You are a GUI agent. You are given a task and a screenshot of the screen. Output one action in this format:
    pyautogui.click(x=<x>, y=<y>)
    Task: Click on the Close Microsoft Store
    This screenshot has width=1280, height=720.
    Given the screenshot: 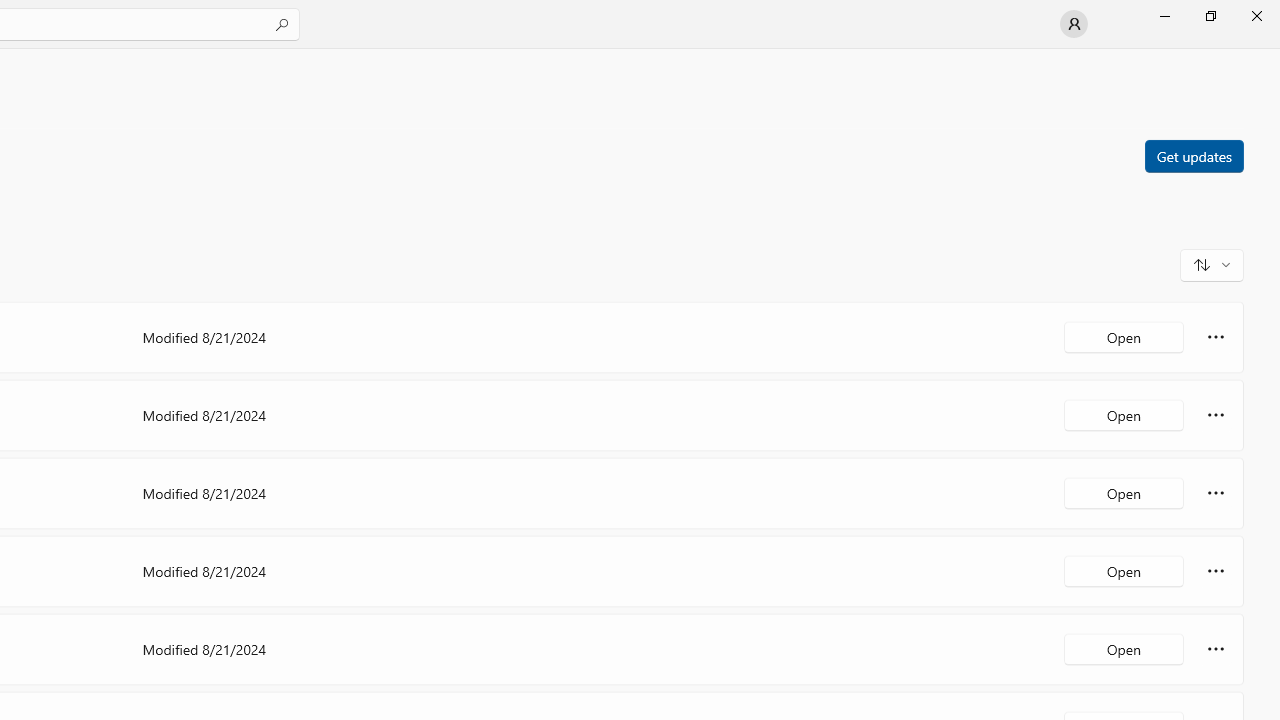 What is the action you would take?
    pyautogui.click(x=1256, y=16)
    